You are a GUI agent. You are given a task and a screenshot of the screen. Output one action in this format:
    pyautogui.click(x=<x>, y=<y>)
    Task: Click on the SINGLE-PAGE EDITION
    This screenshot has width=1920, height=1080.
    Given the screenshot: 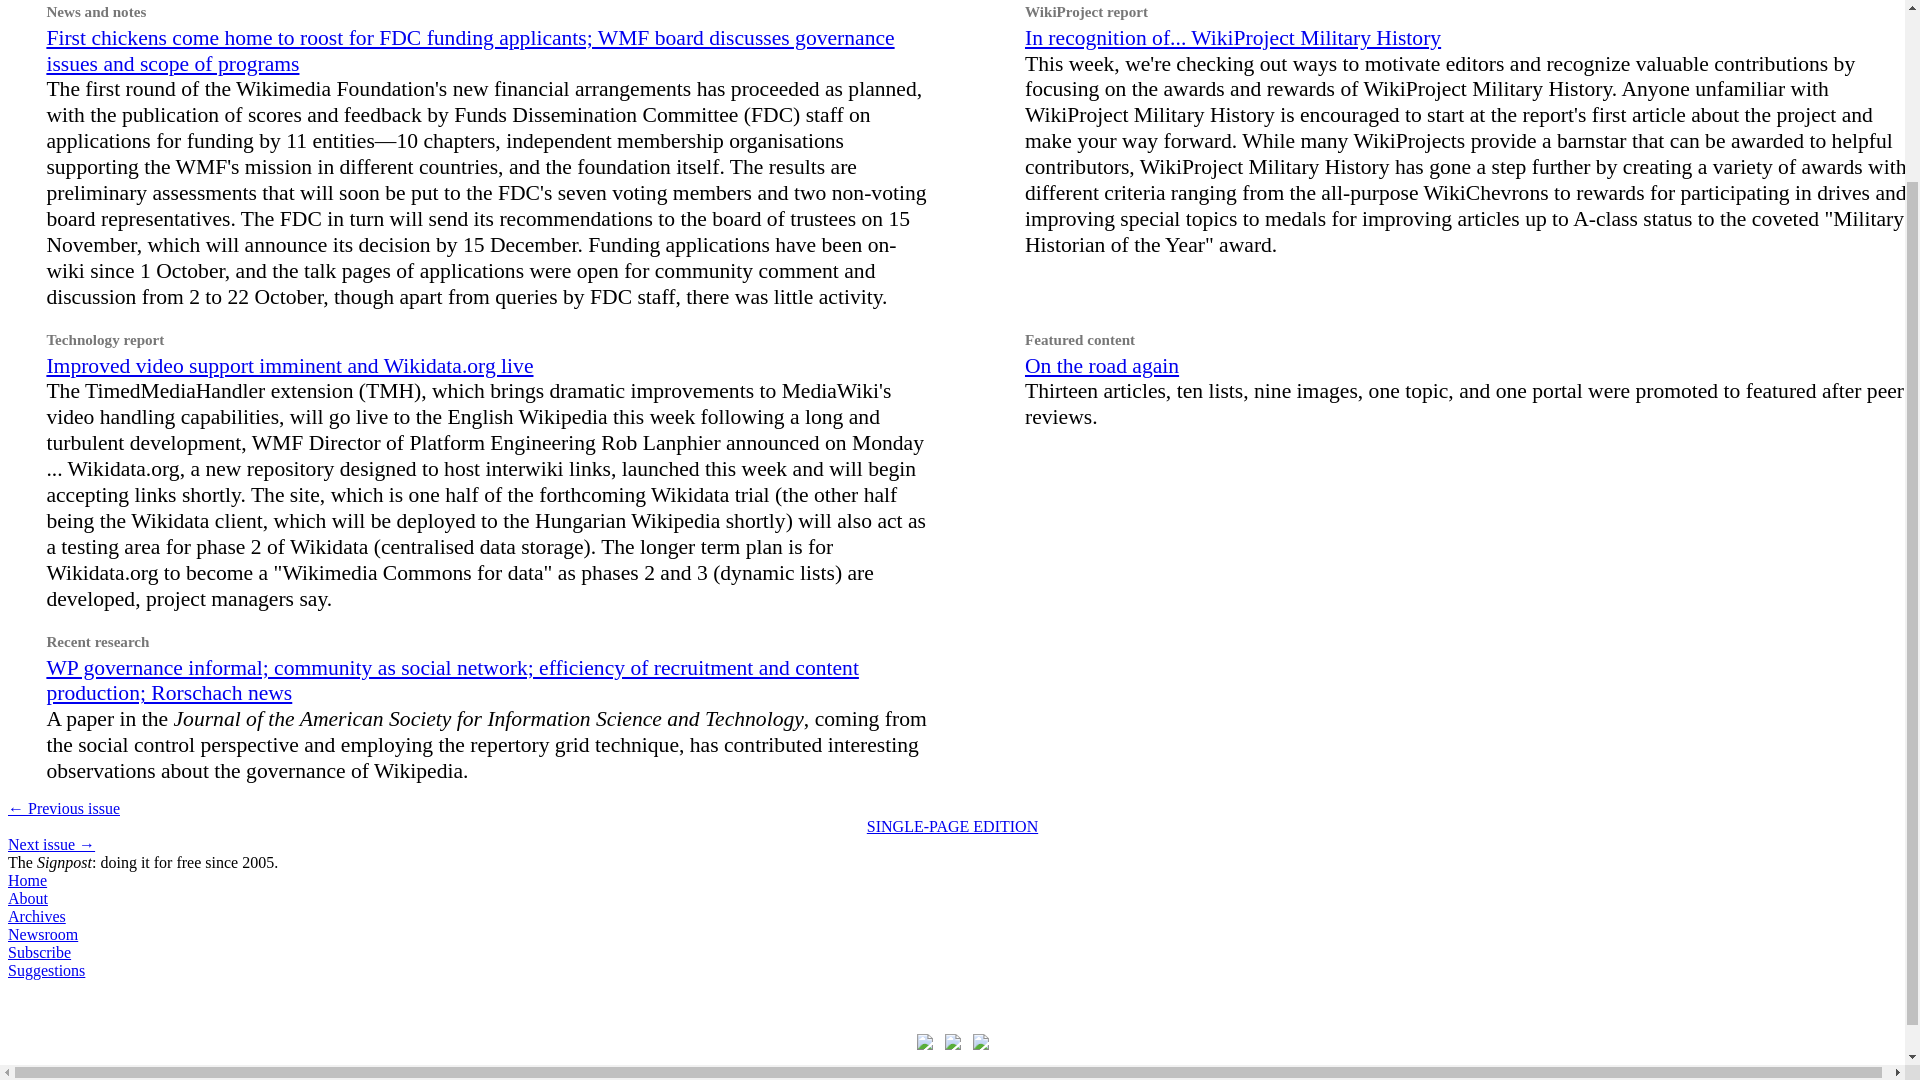 What is the action you would take?
    pyautogui.click(x=952, y=826)
    